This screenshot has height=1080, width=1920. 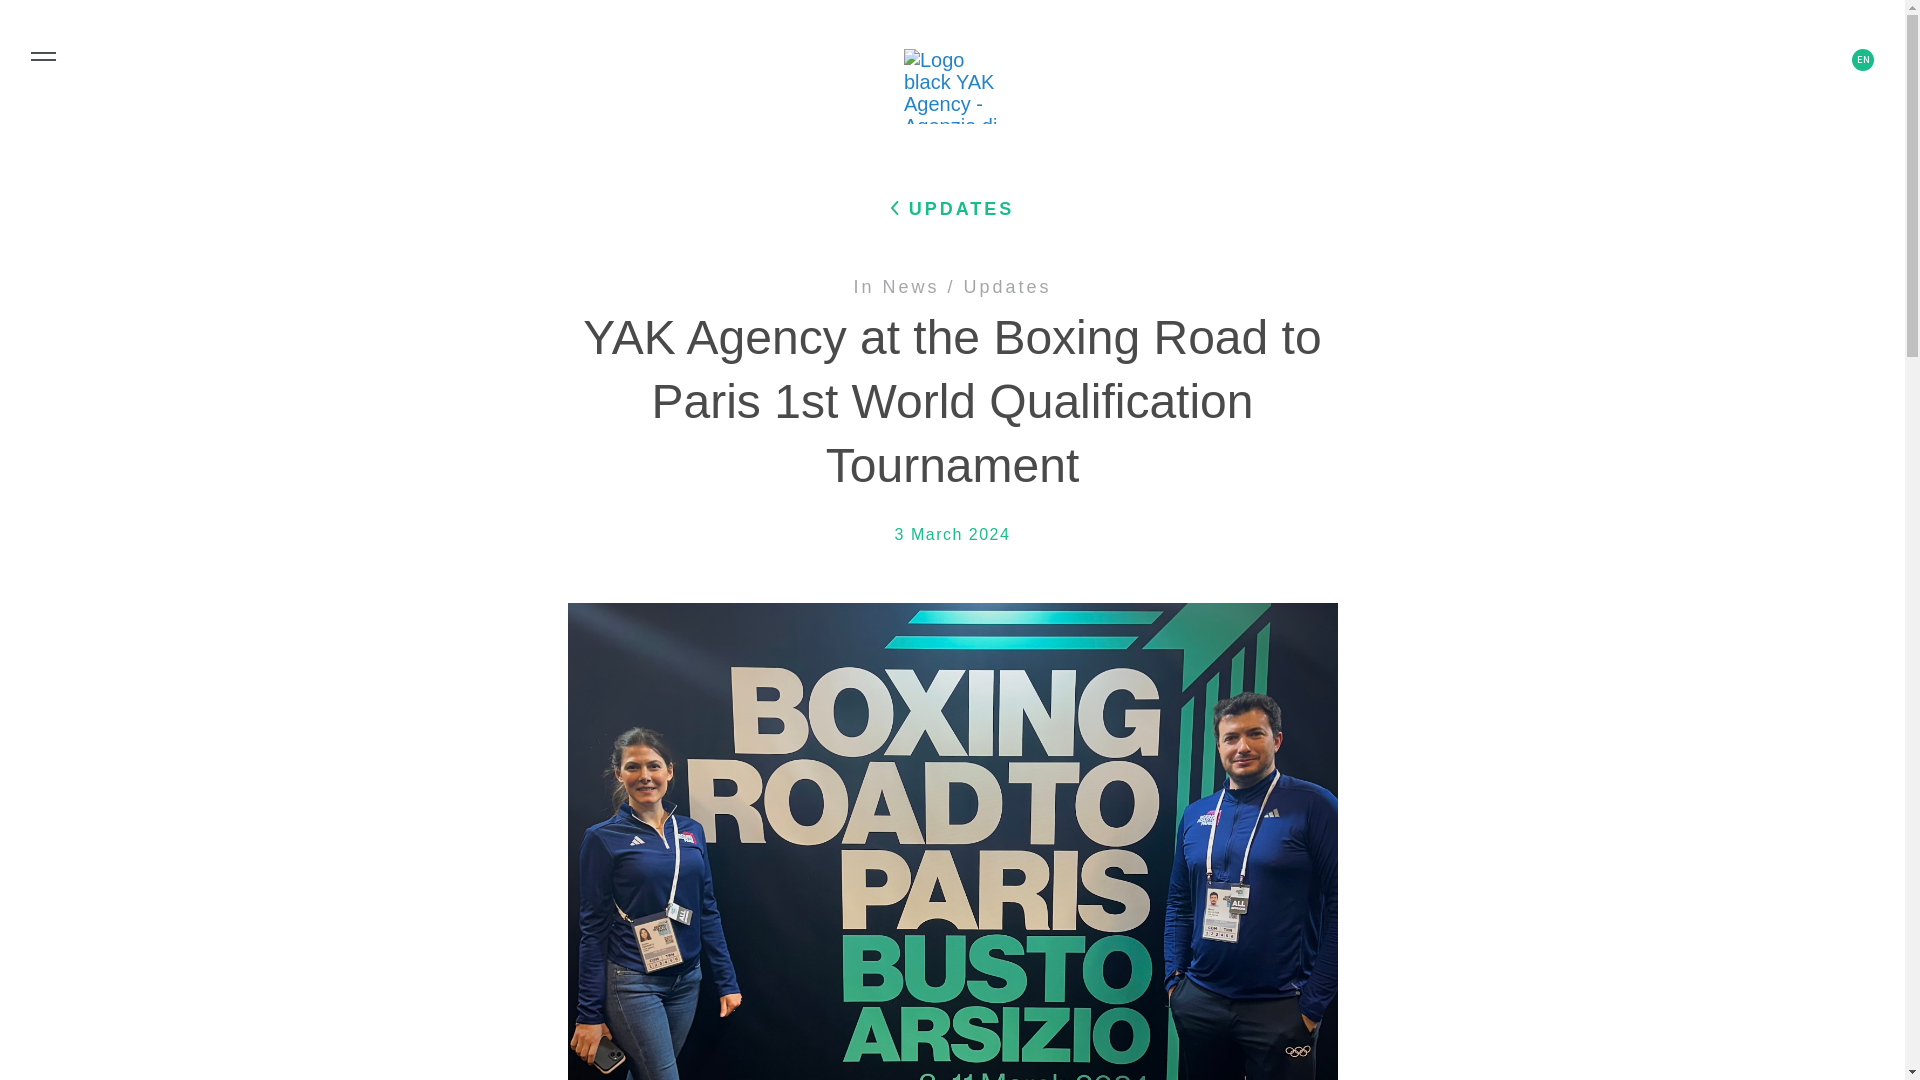 I want to click on UPDATES, so click(x=952, y=208).